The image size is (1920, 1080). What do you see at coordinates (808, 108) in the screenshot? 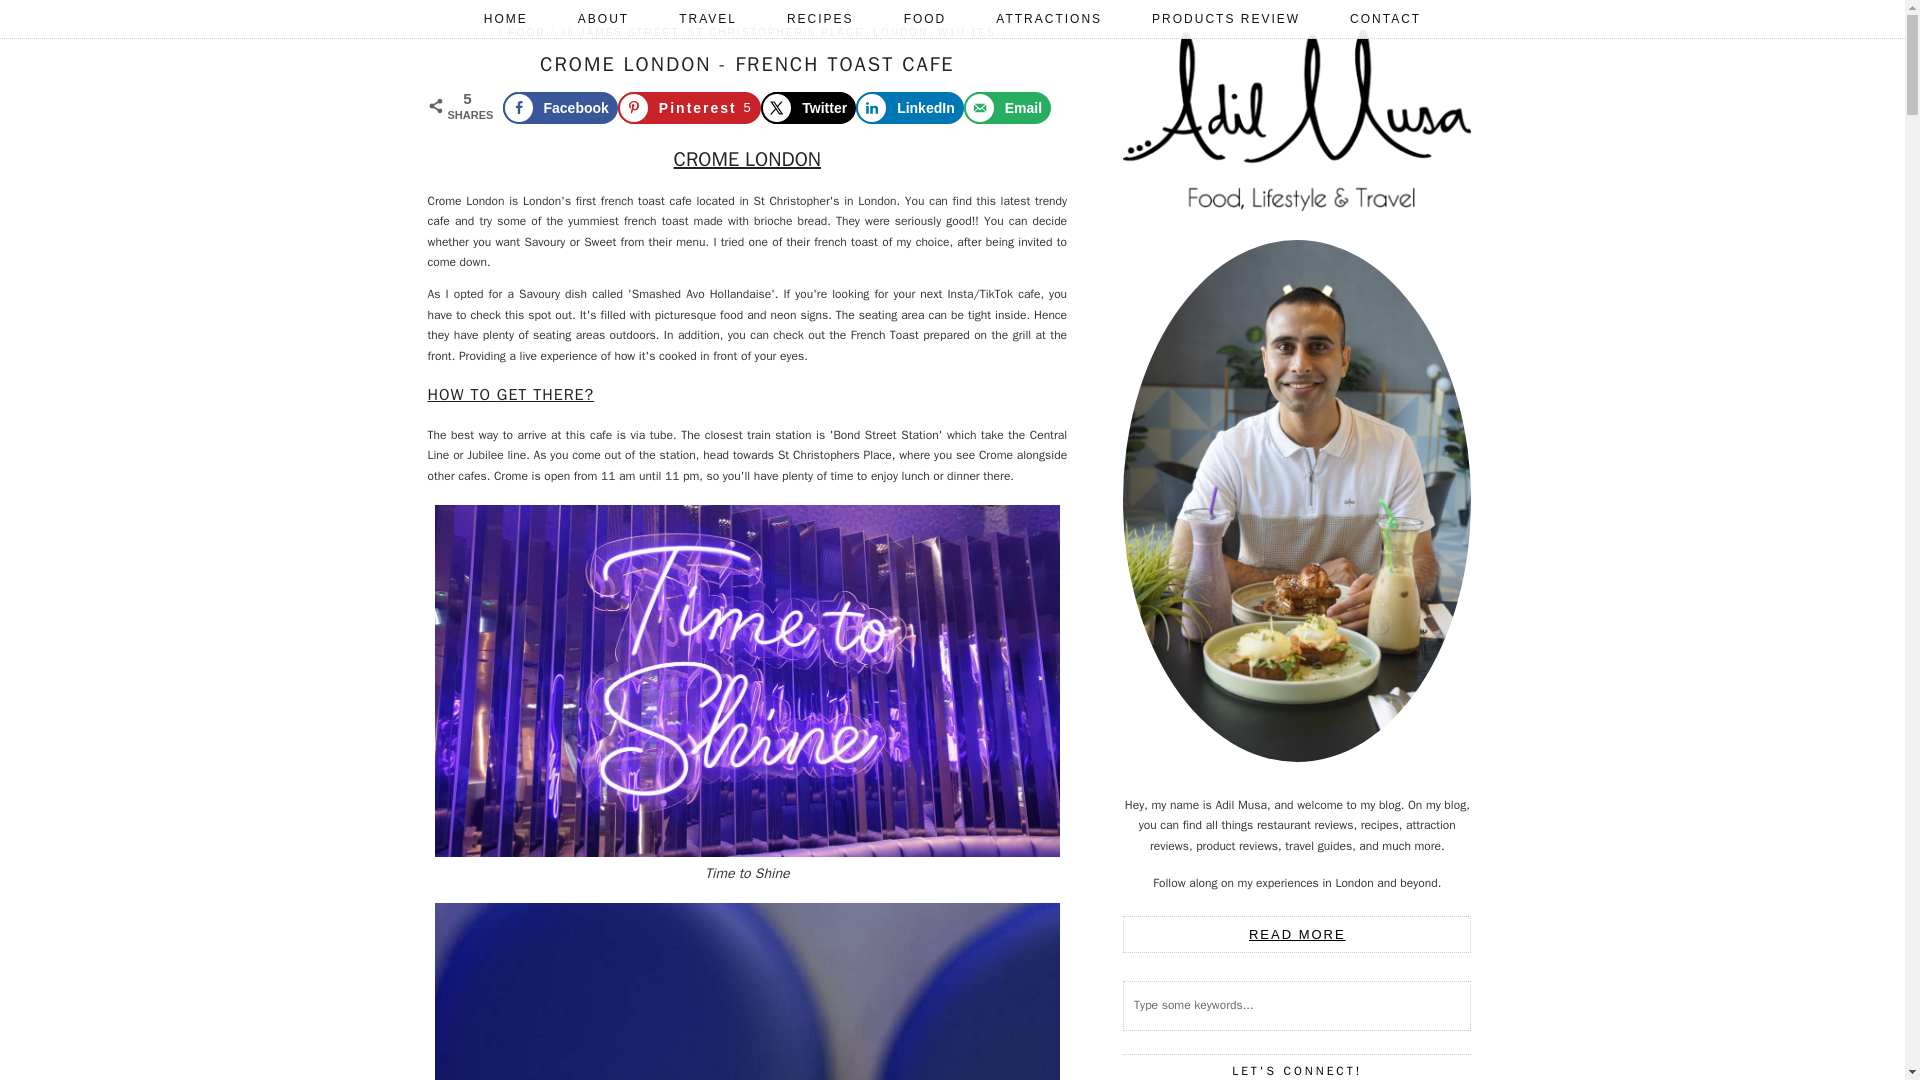
I see `Share on X` at bounding box center [808, 108].